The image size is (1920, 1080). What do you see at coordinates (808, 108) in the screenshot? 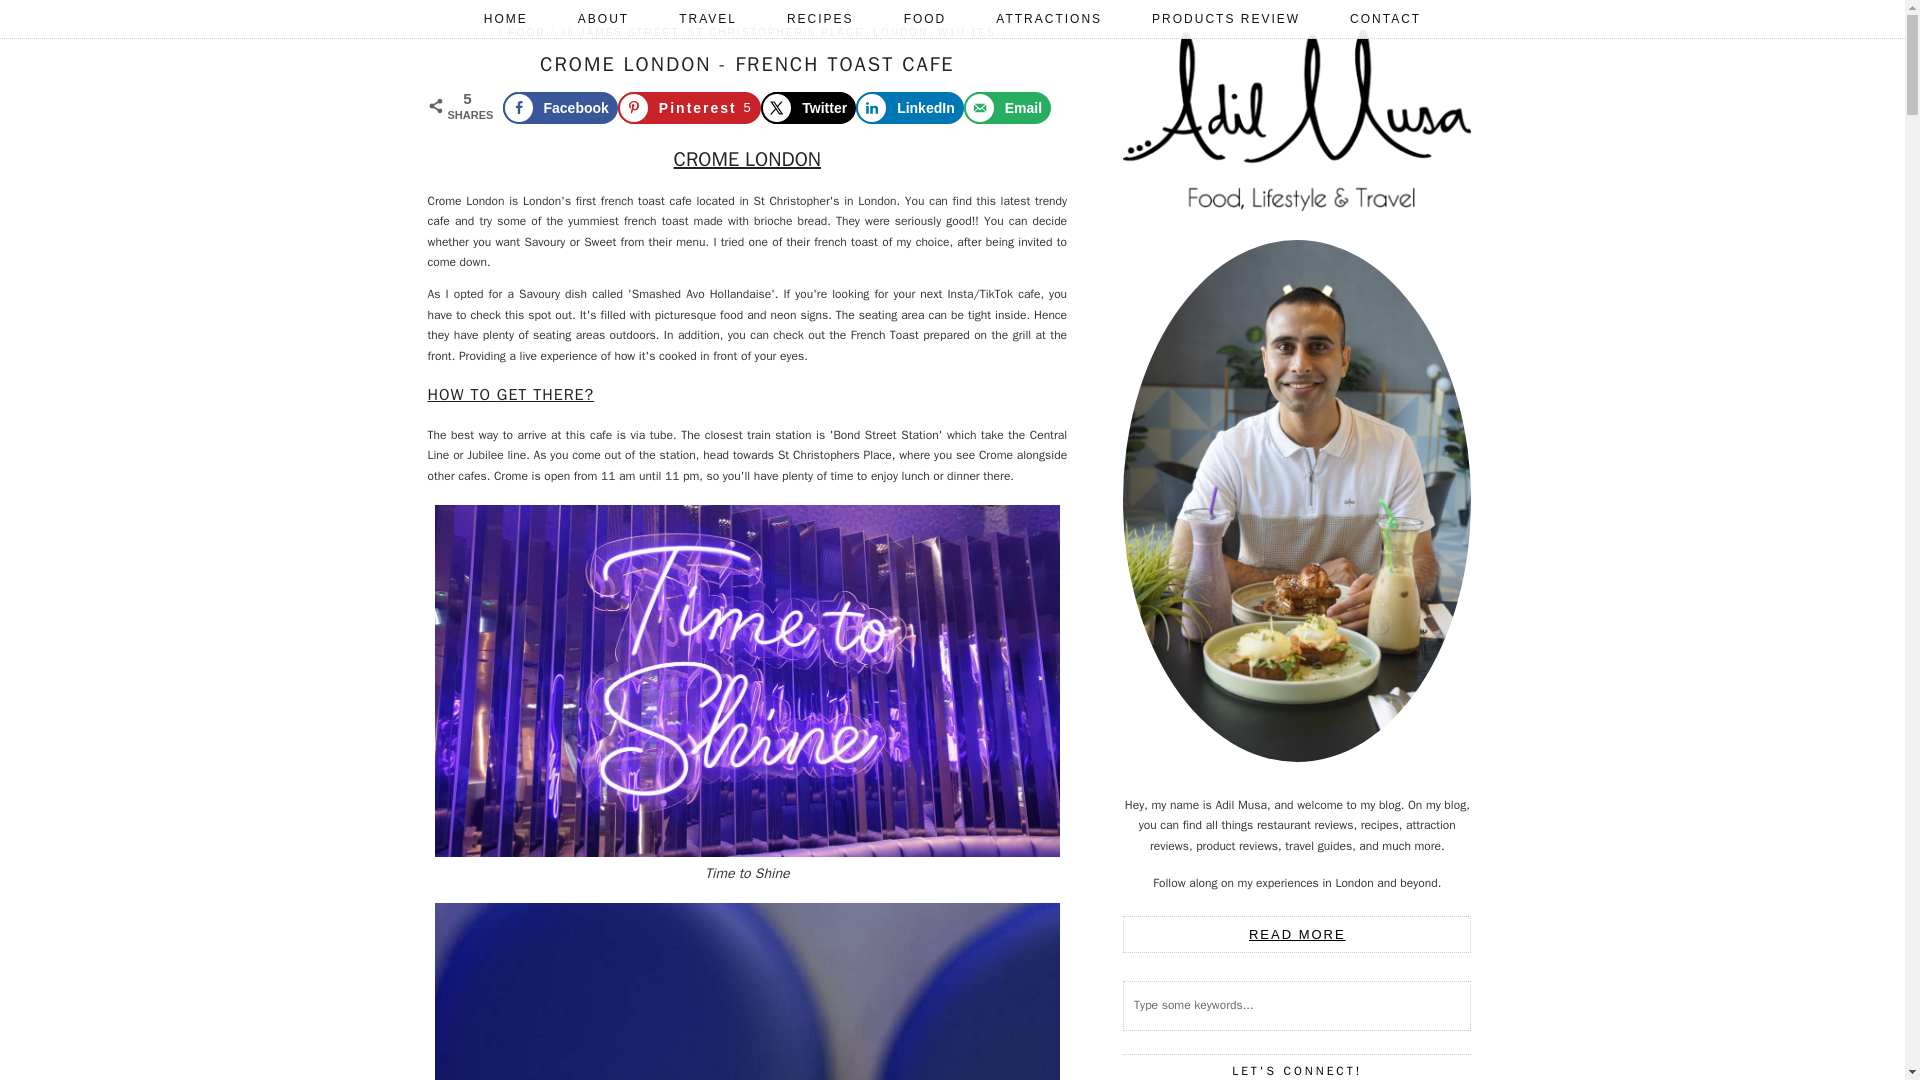
I see `Share on X` at bounding box center [808, 108].